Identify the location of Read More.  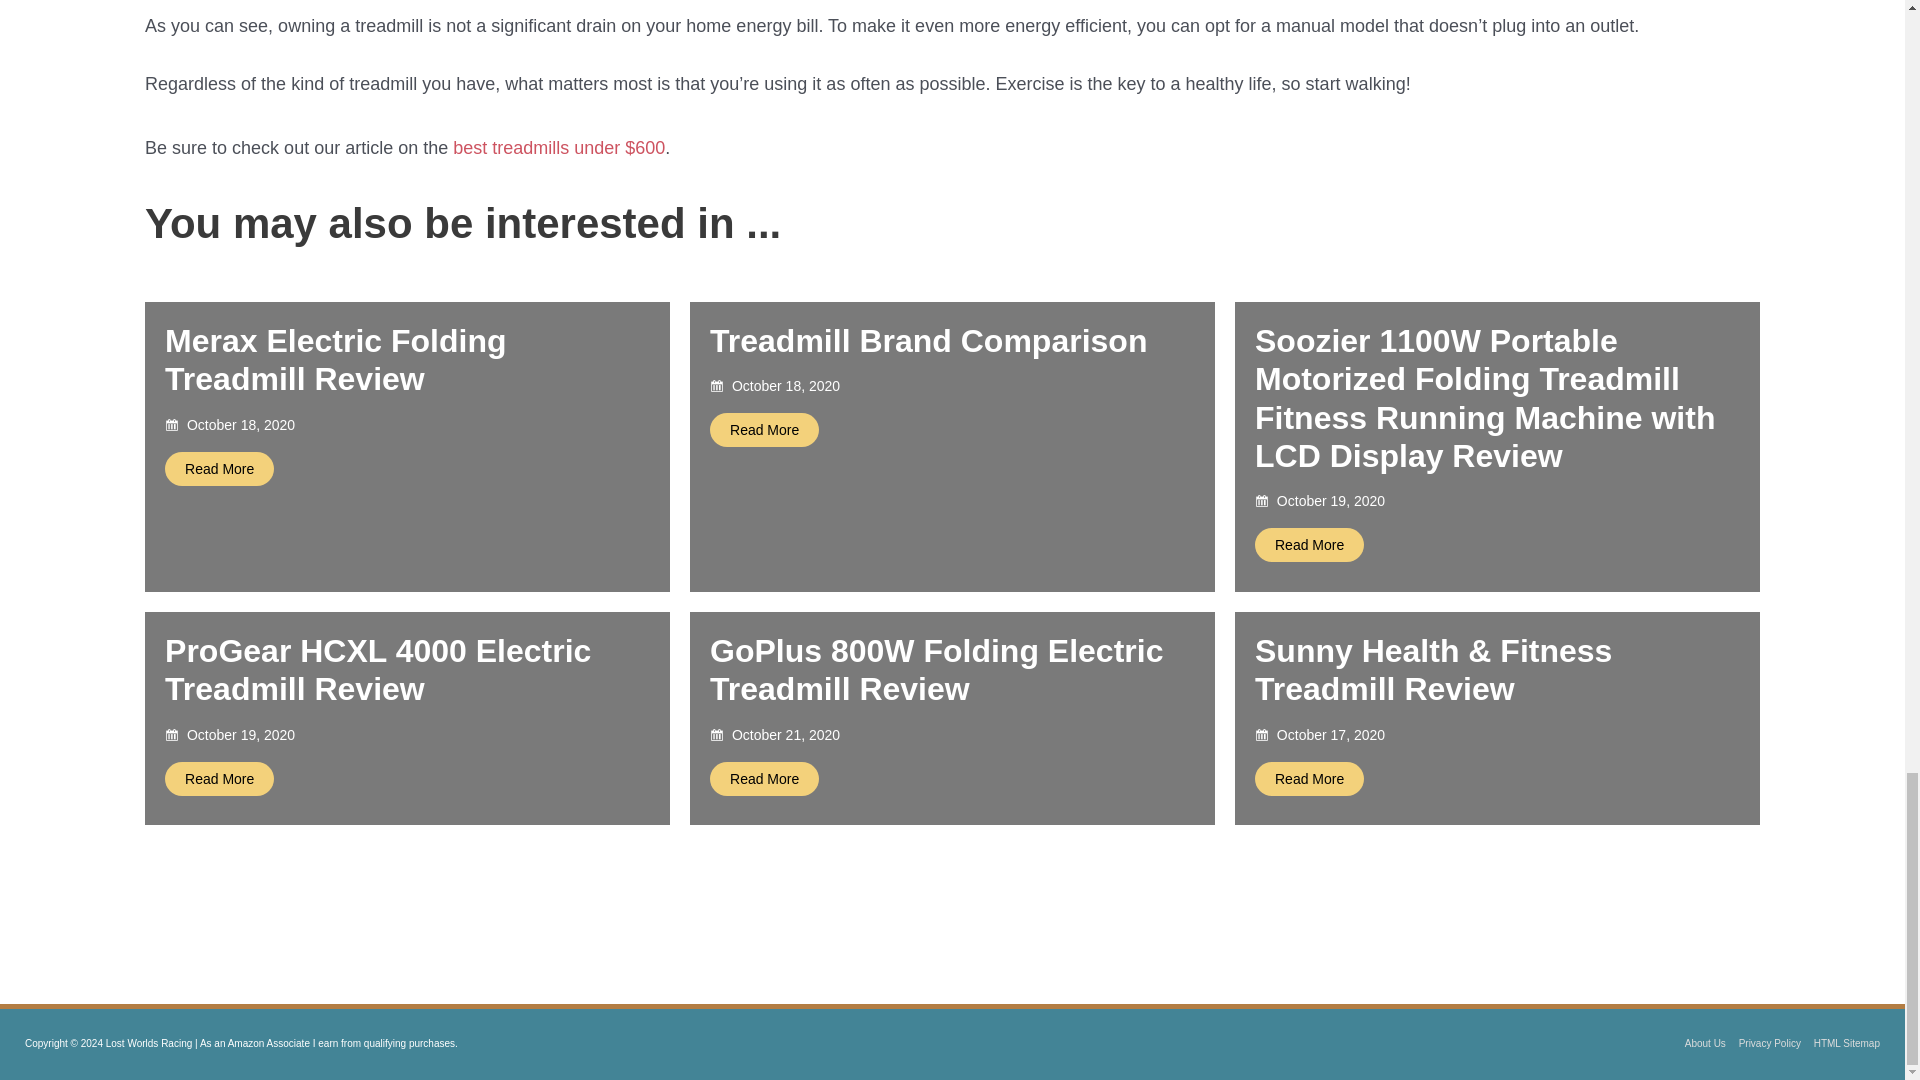
(220, 468).